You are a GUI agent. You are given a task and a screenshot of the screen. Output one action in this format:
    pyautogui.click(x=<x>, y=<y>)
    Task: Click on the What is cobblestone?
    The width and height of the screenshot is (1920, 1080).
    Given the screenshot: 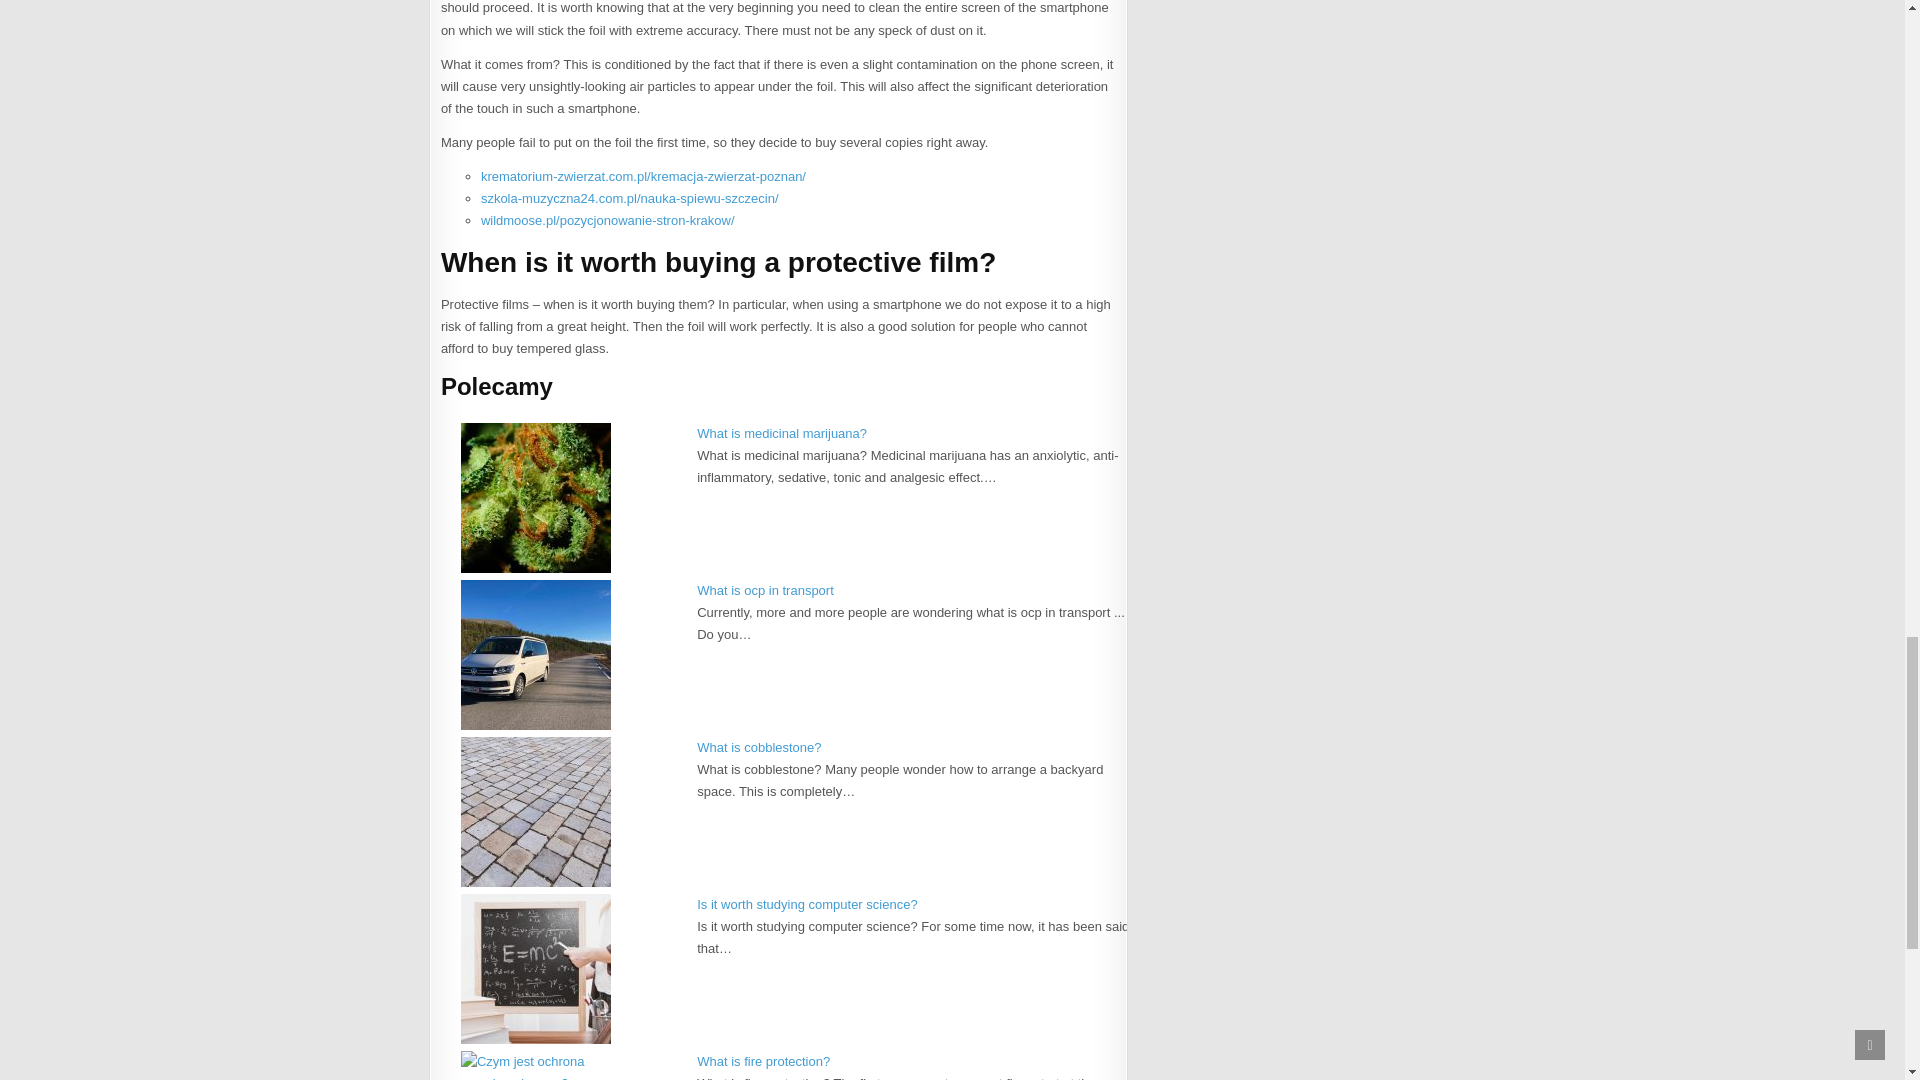 What is the action you would take?
    pyautogui.click(x=758, y=746)
    